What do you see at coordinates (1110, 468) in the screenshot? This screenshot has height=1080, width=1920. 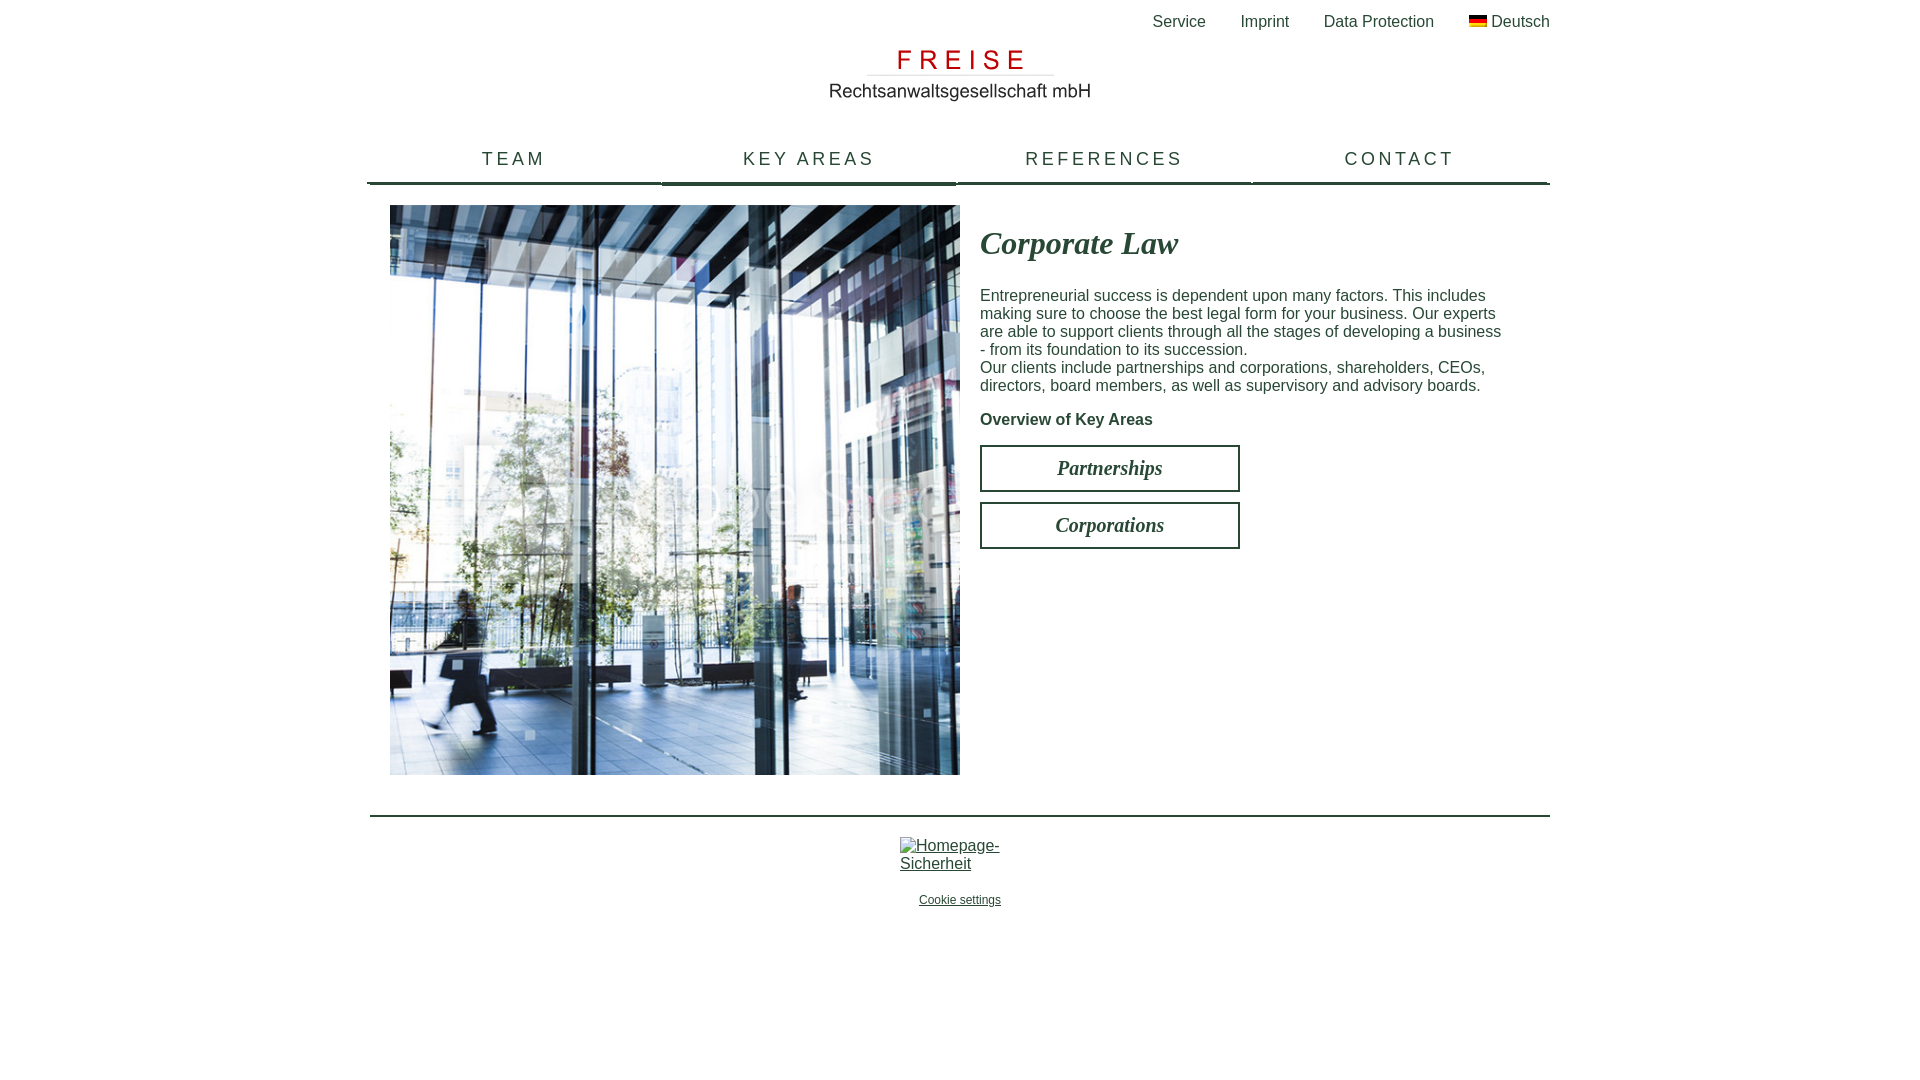 I see `Partnerships` at bounding box center [1110, 468].